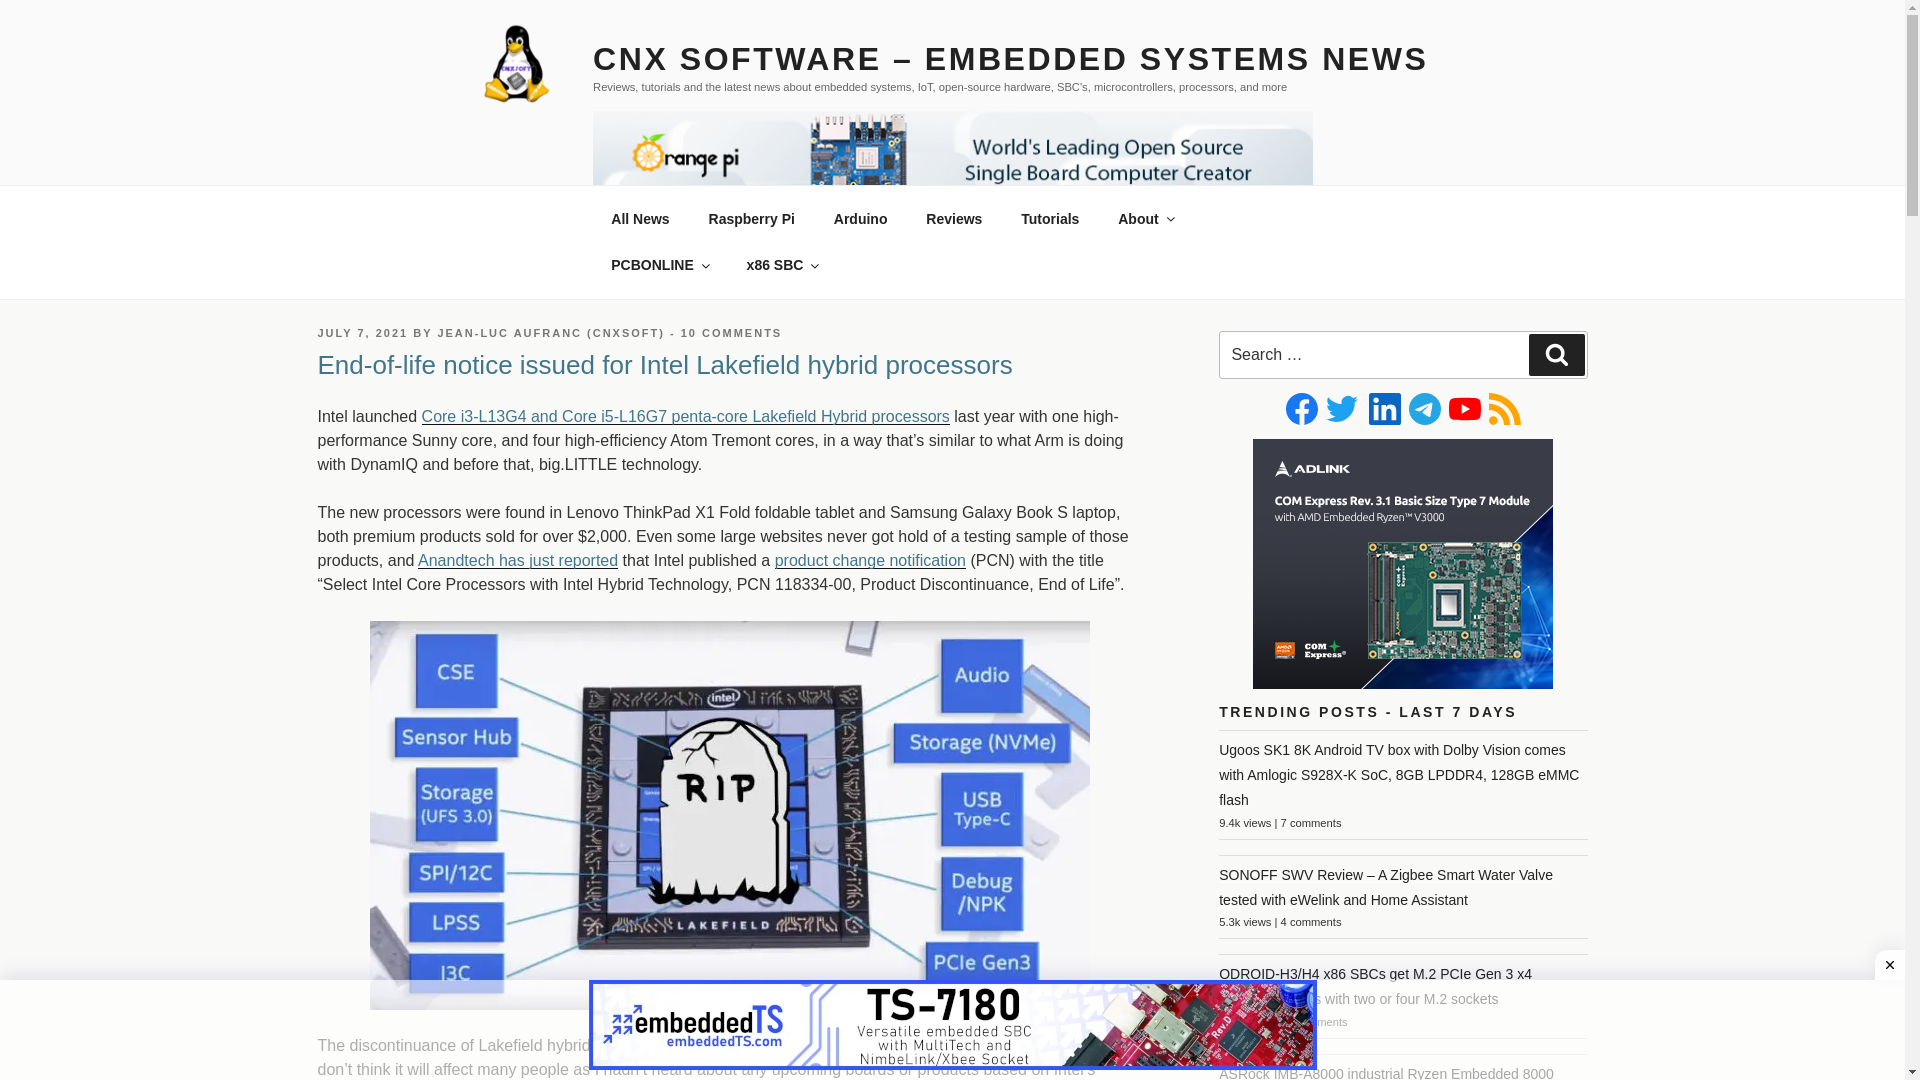 This screenshot has height=1080, width=1920. Describe the element at coordinates (1050, 218) in the screenshot. I see `Tutorials` at that location.